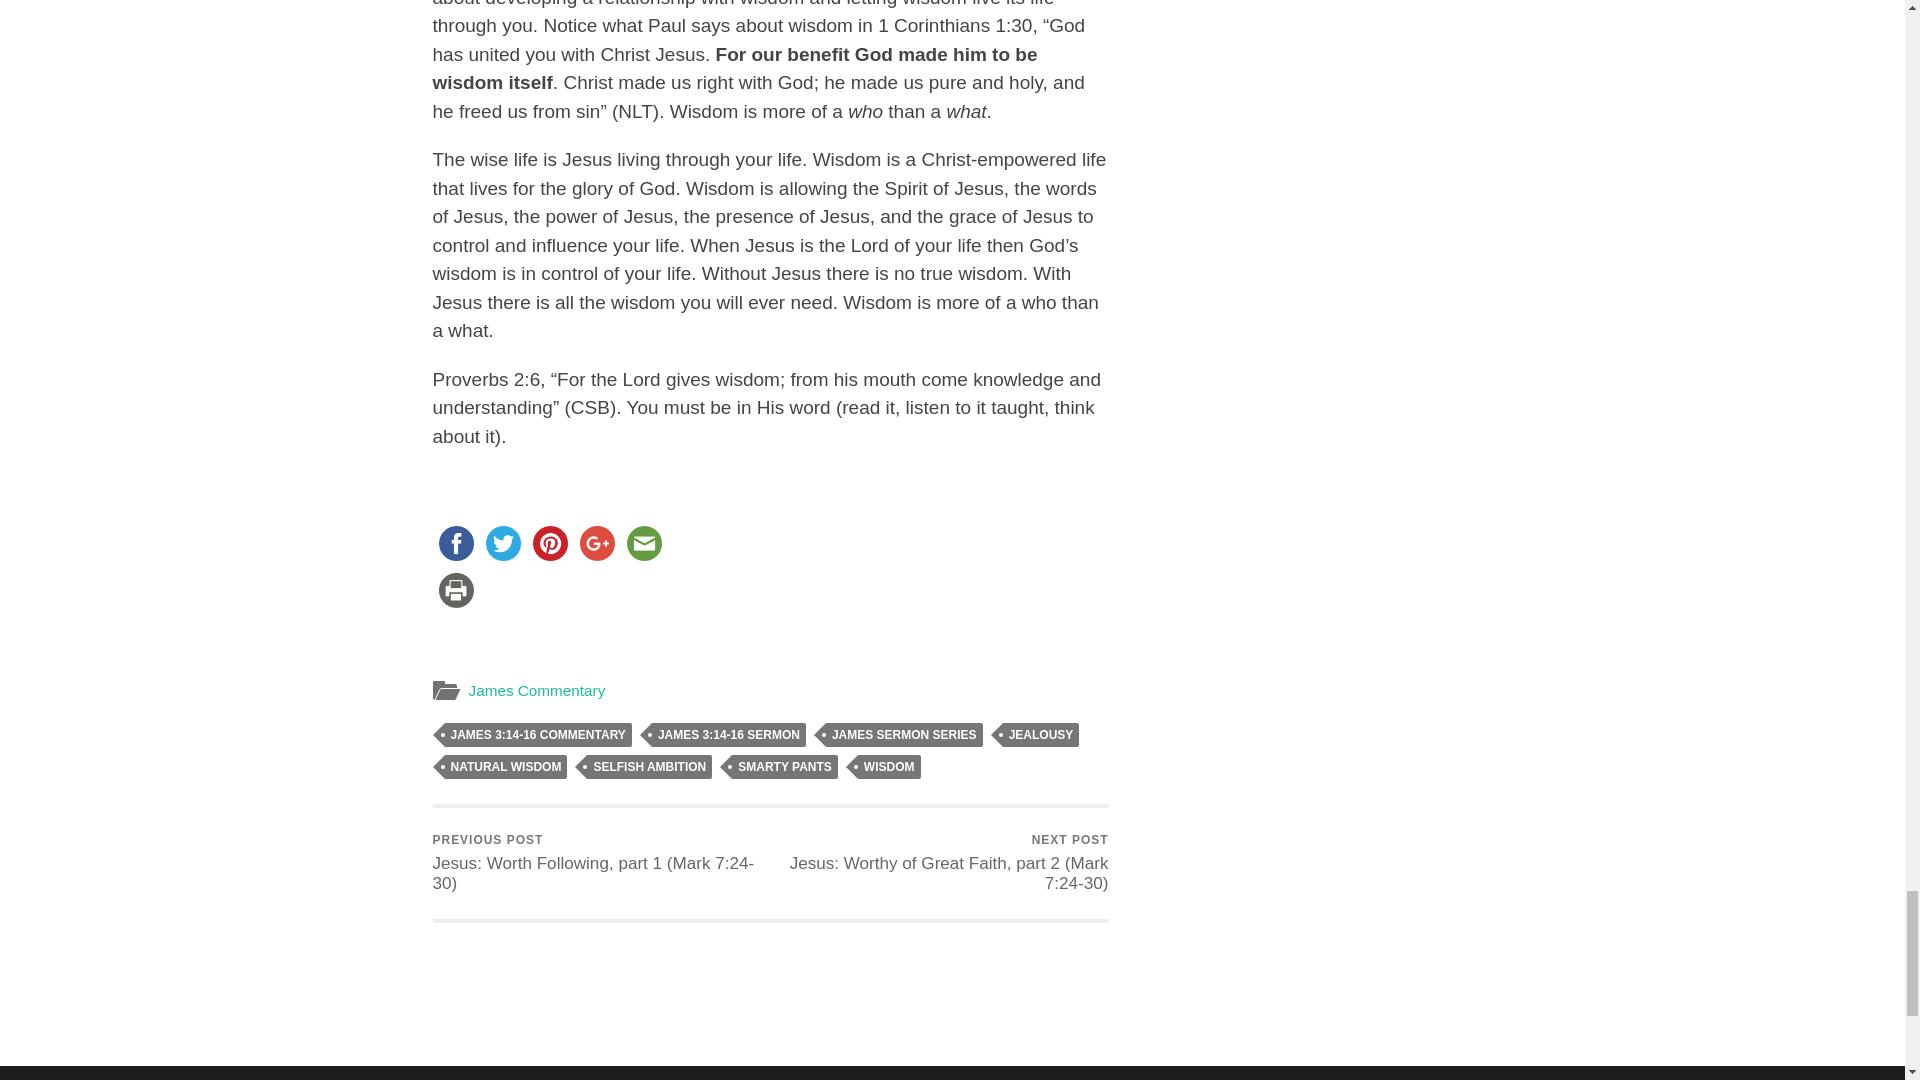 The height and width of the screenshot is (1080, 1920). I want to click on print, so click(455, 590).